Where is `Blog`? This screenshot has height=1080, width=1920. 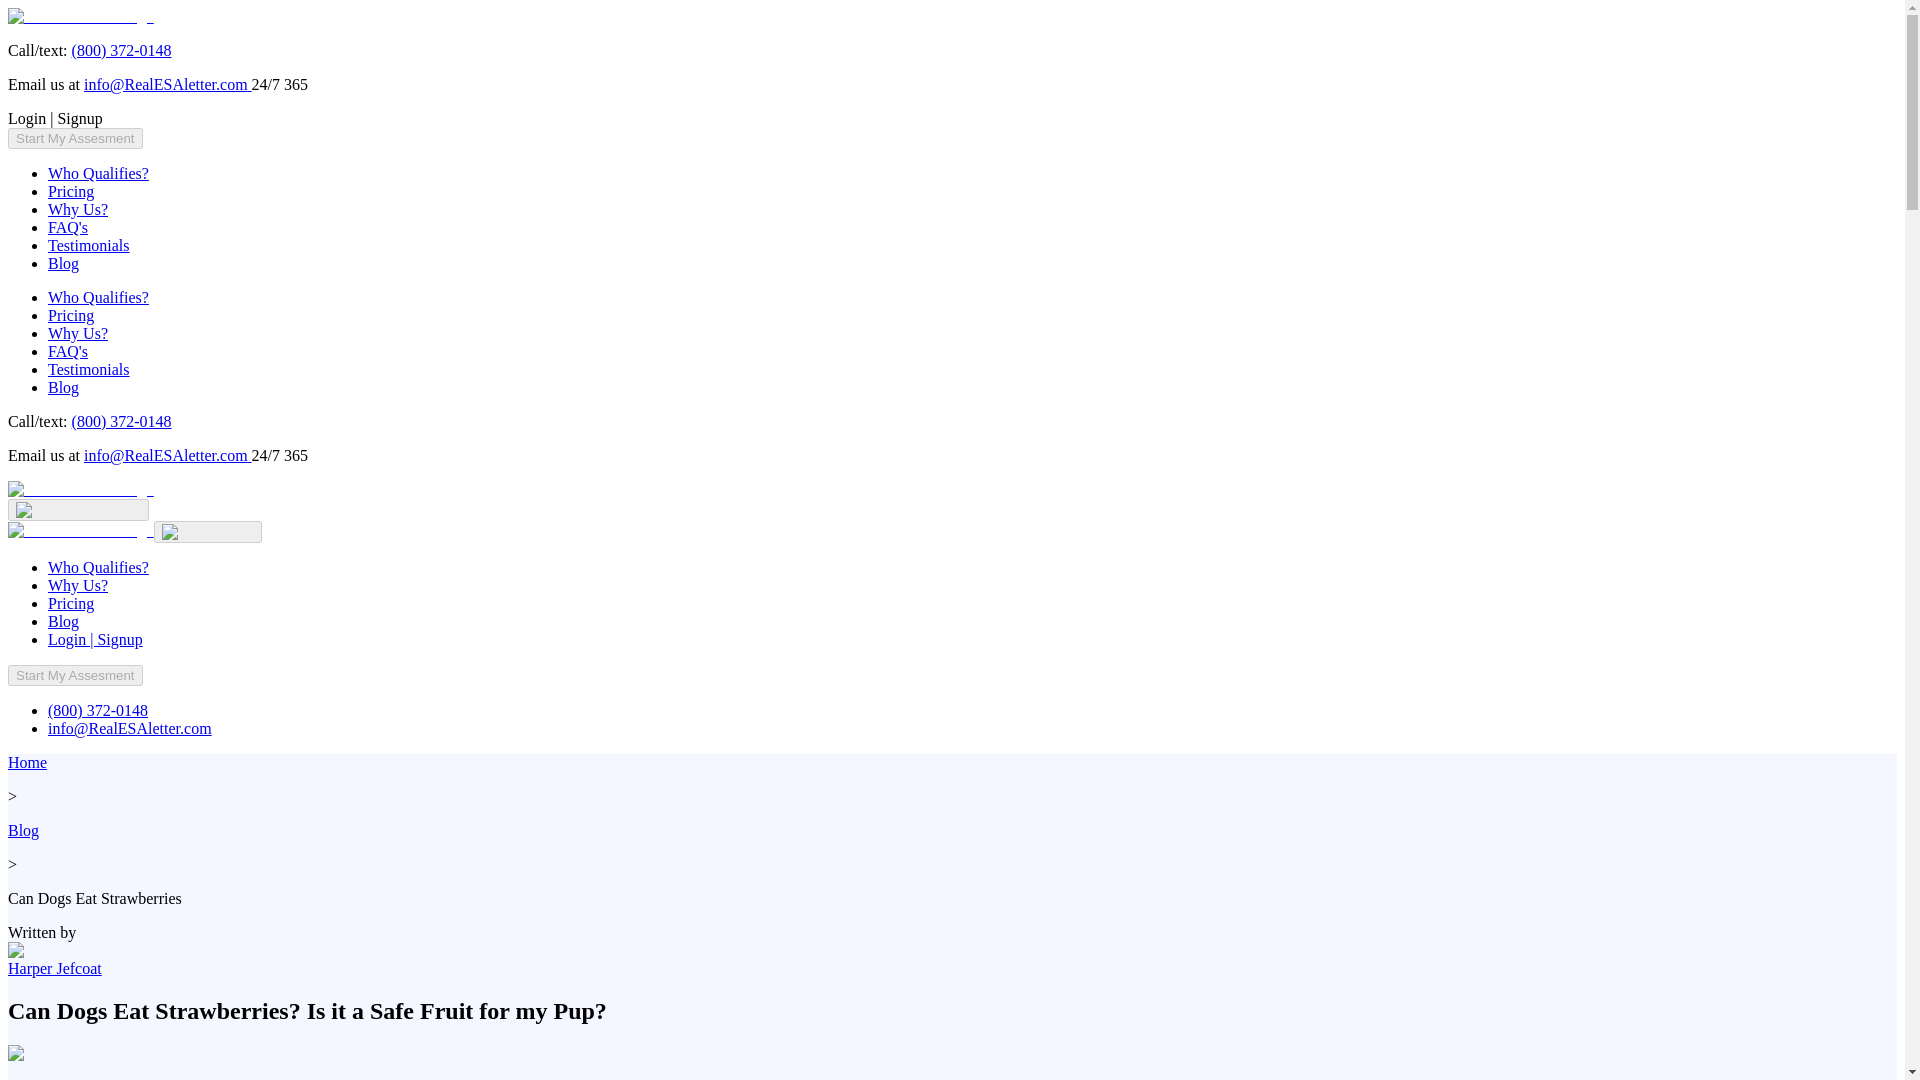
Blog is located at coordinates (63, 388).